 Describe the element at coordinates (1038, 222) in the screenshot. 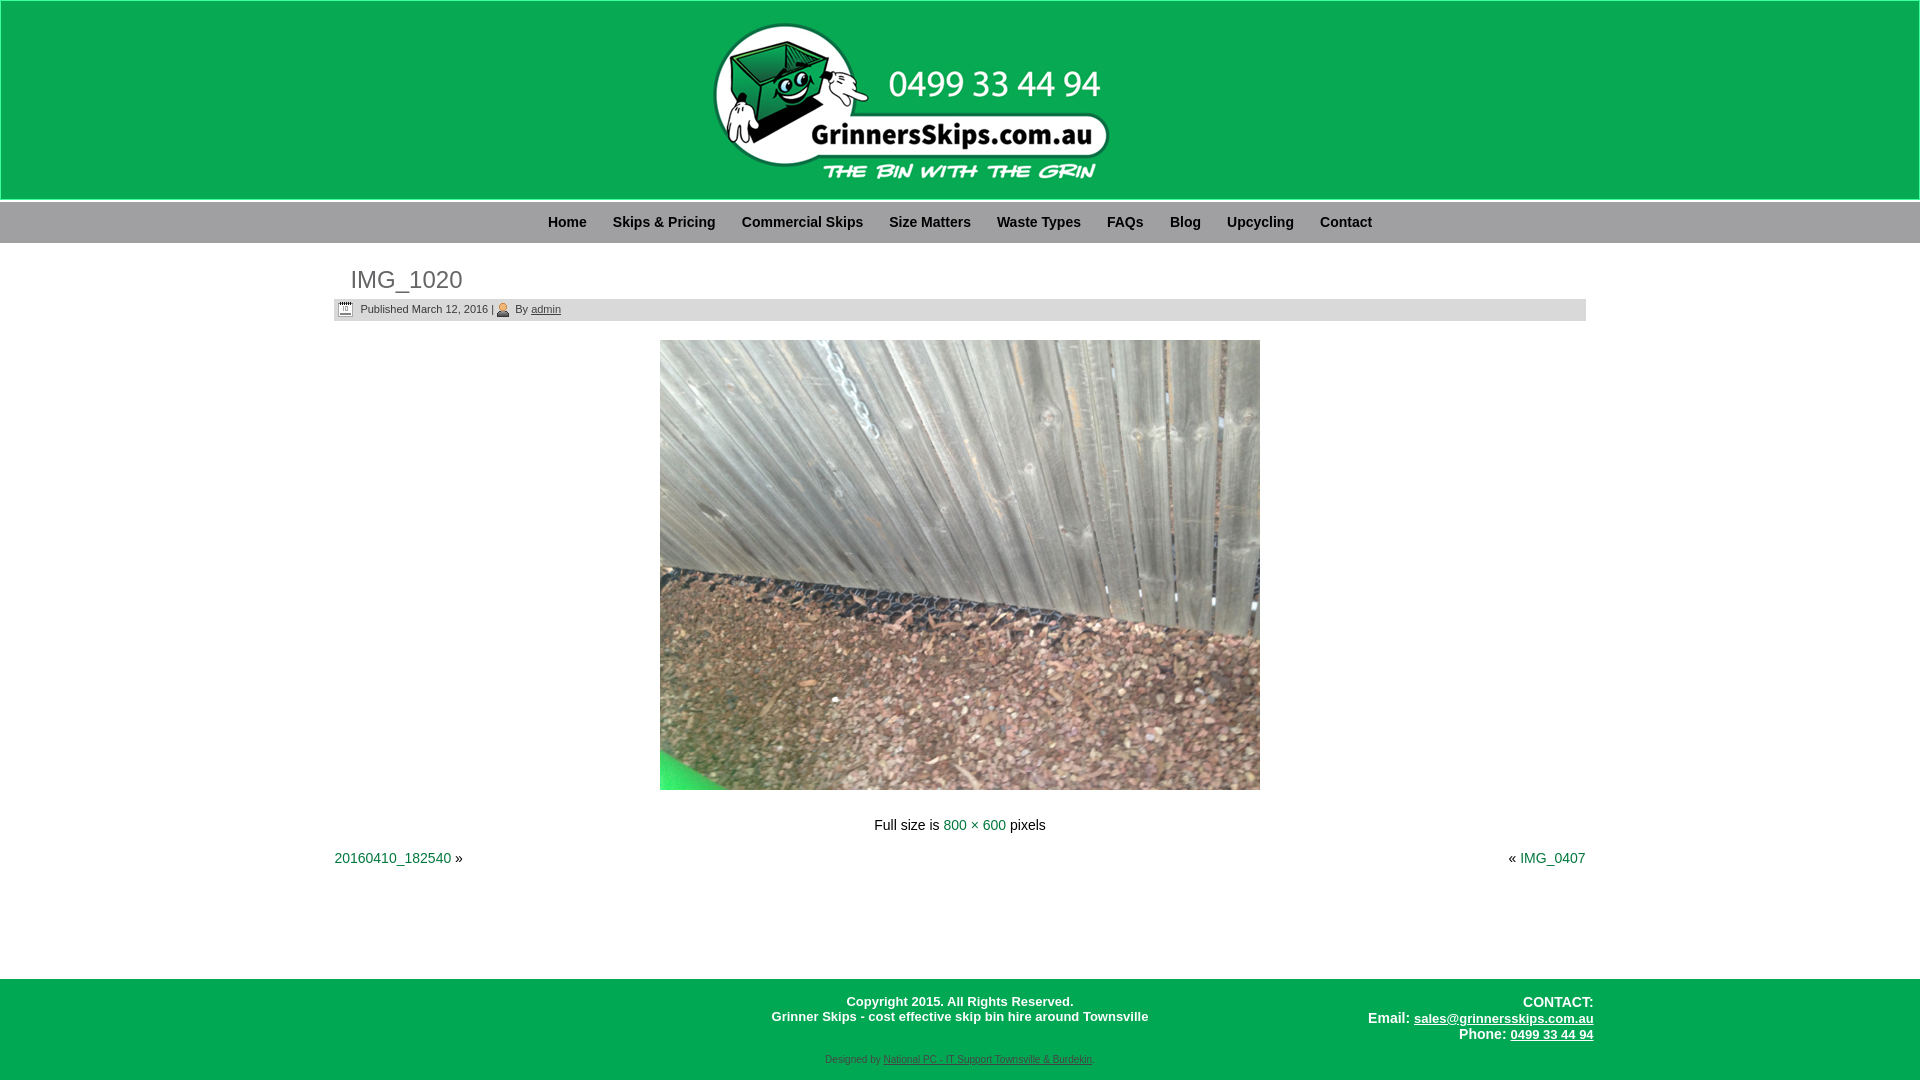

I see `Waste Types` at that location.